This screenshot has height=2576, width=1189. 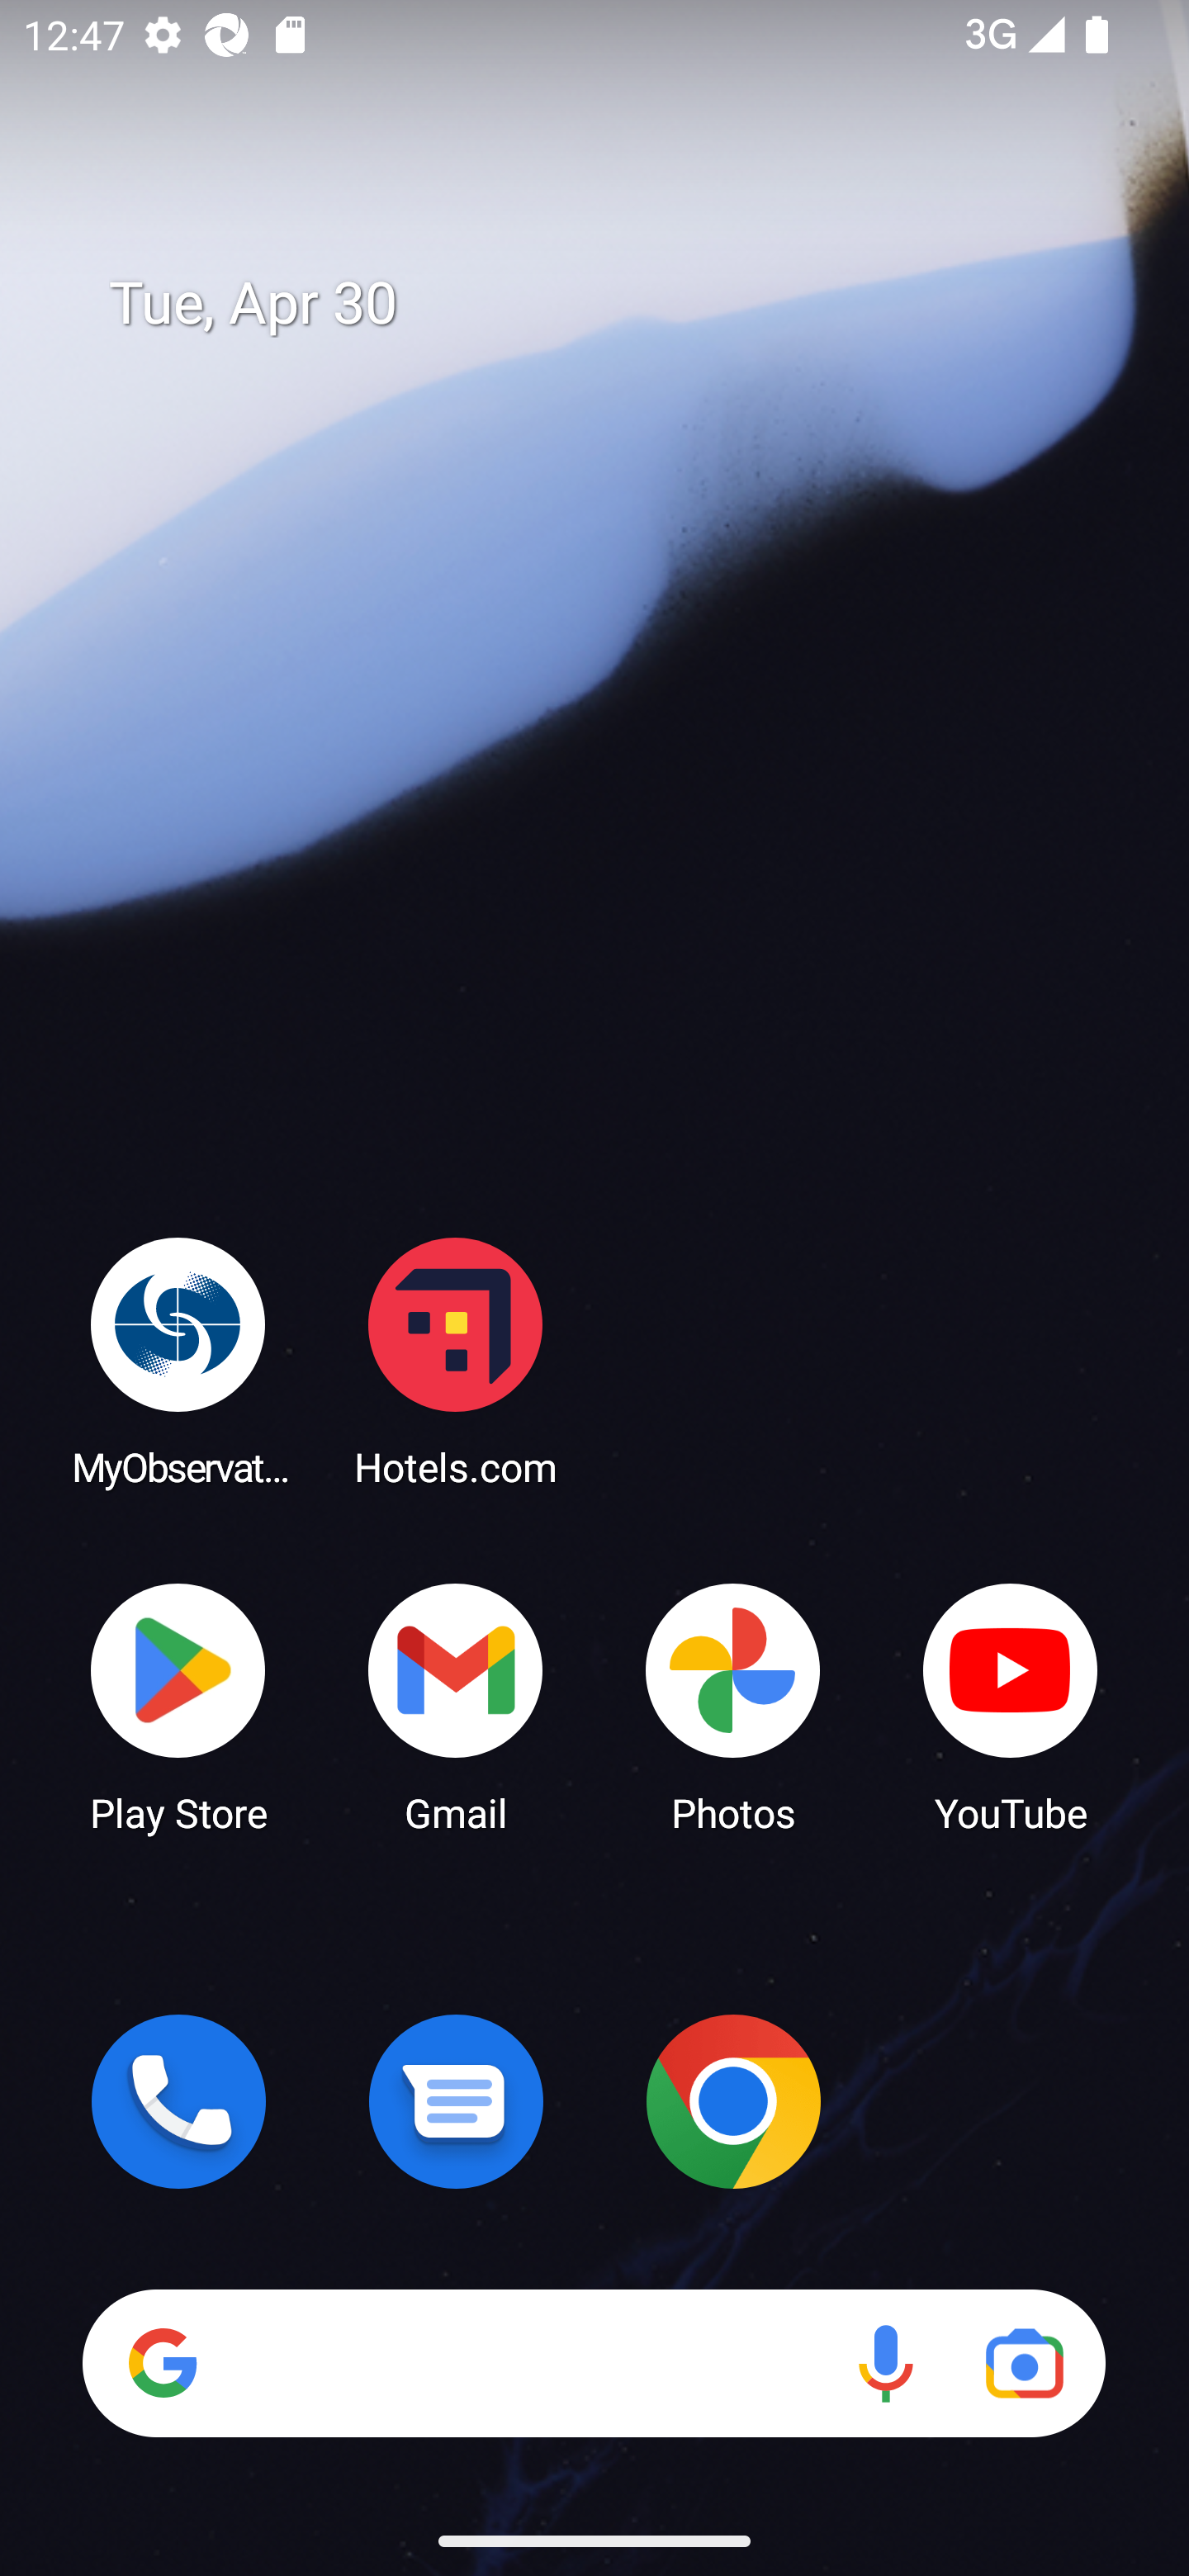 What do you see at coordinates (456, 1361) in the screenshot?
I see `Hotels.com` at bounding box center [456, 1361].